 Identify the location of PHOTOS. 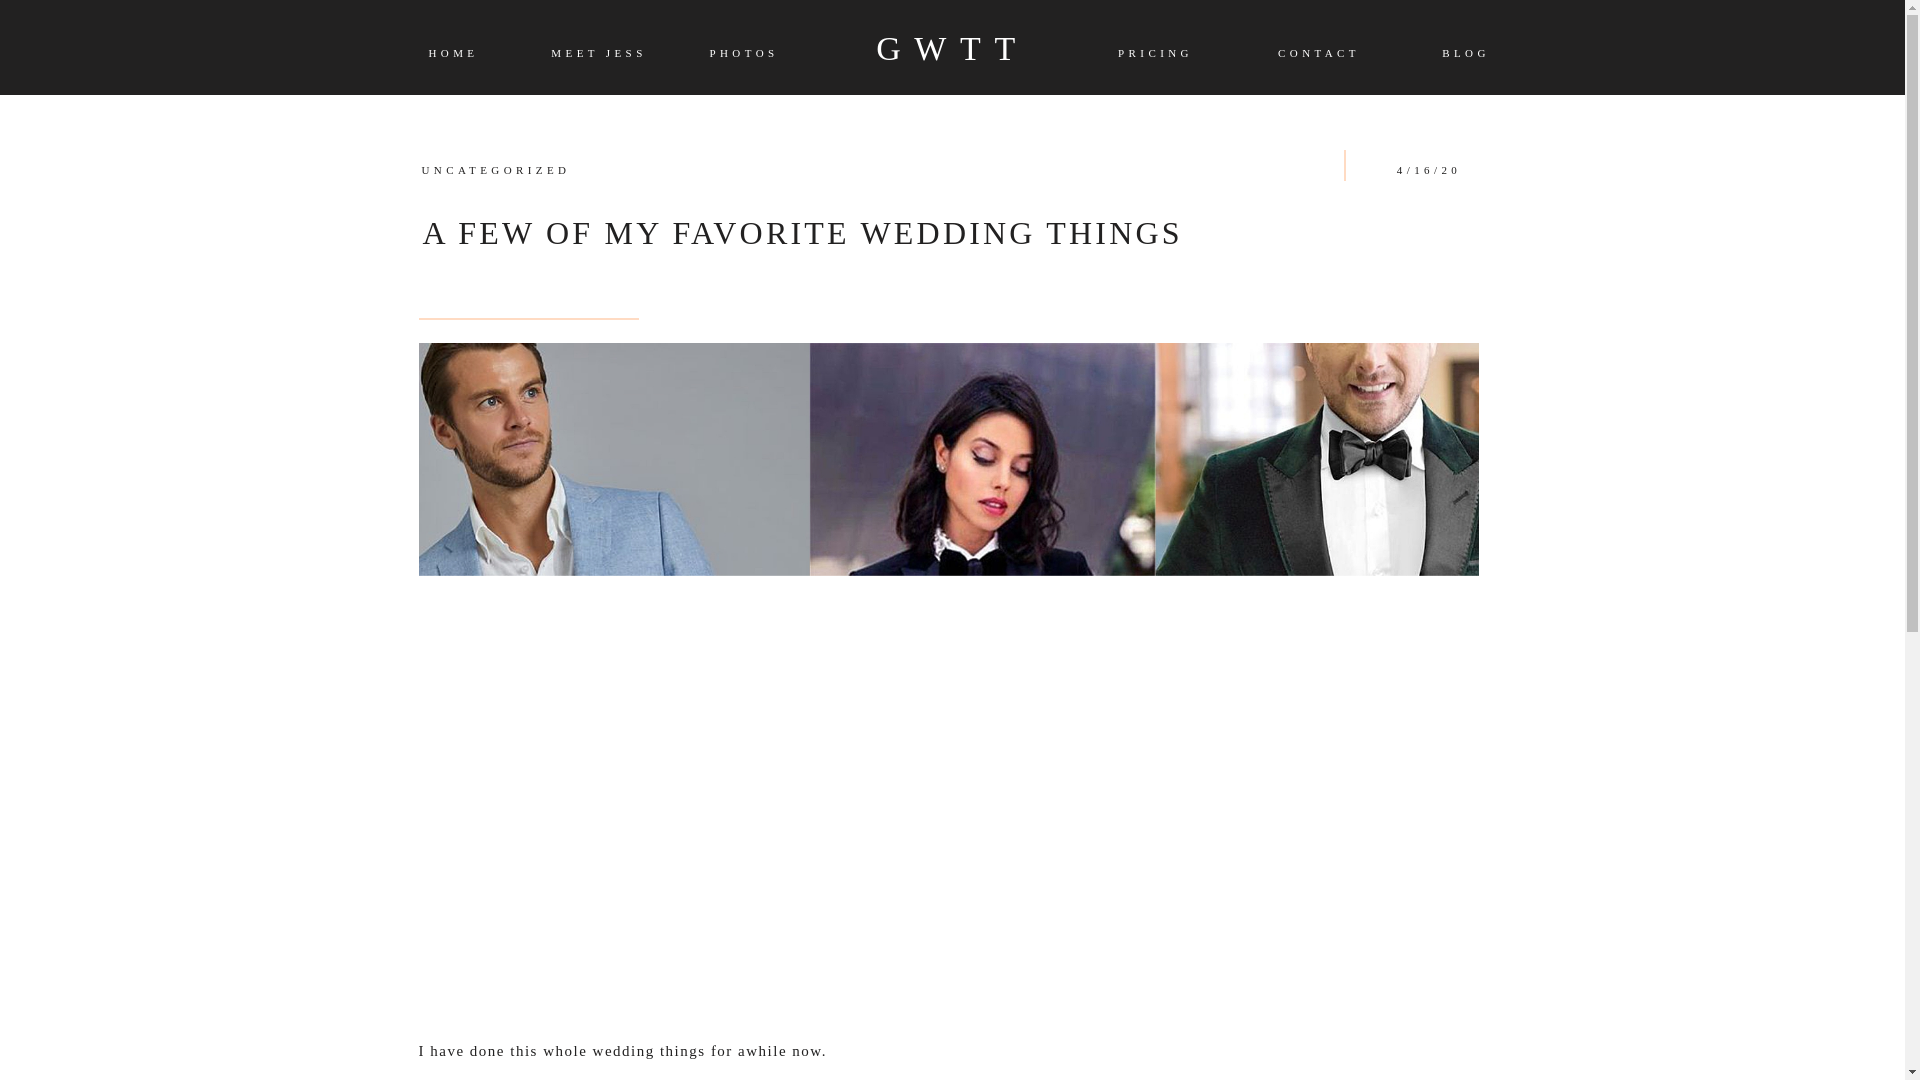
(742, 54).